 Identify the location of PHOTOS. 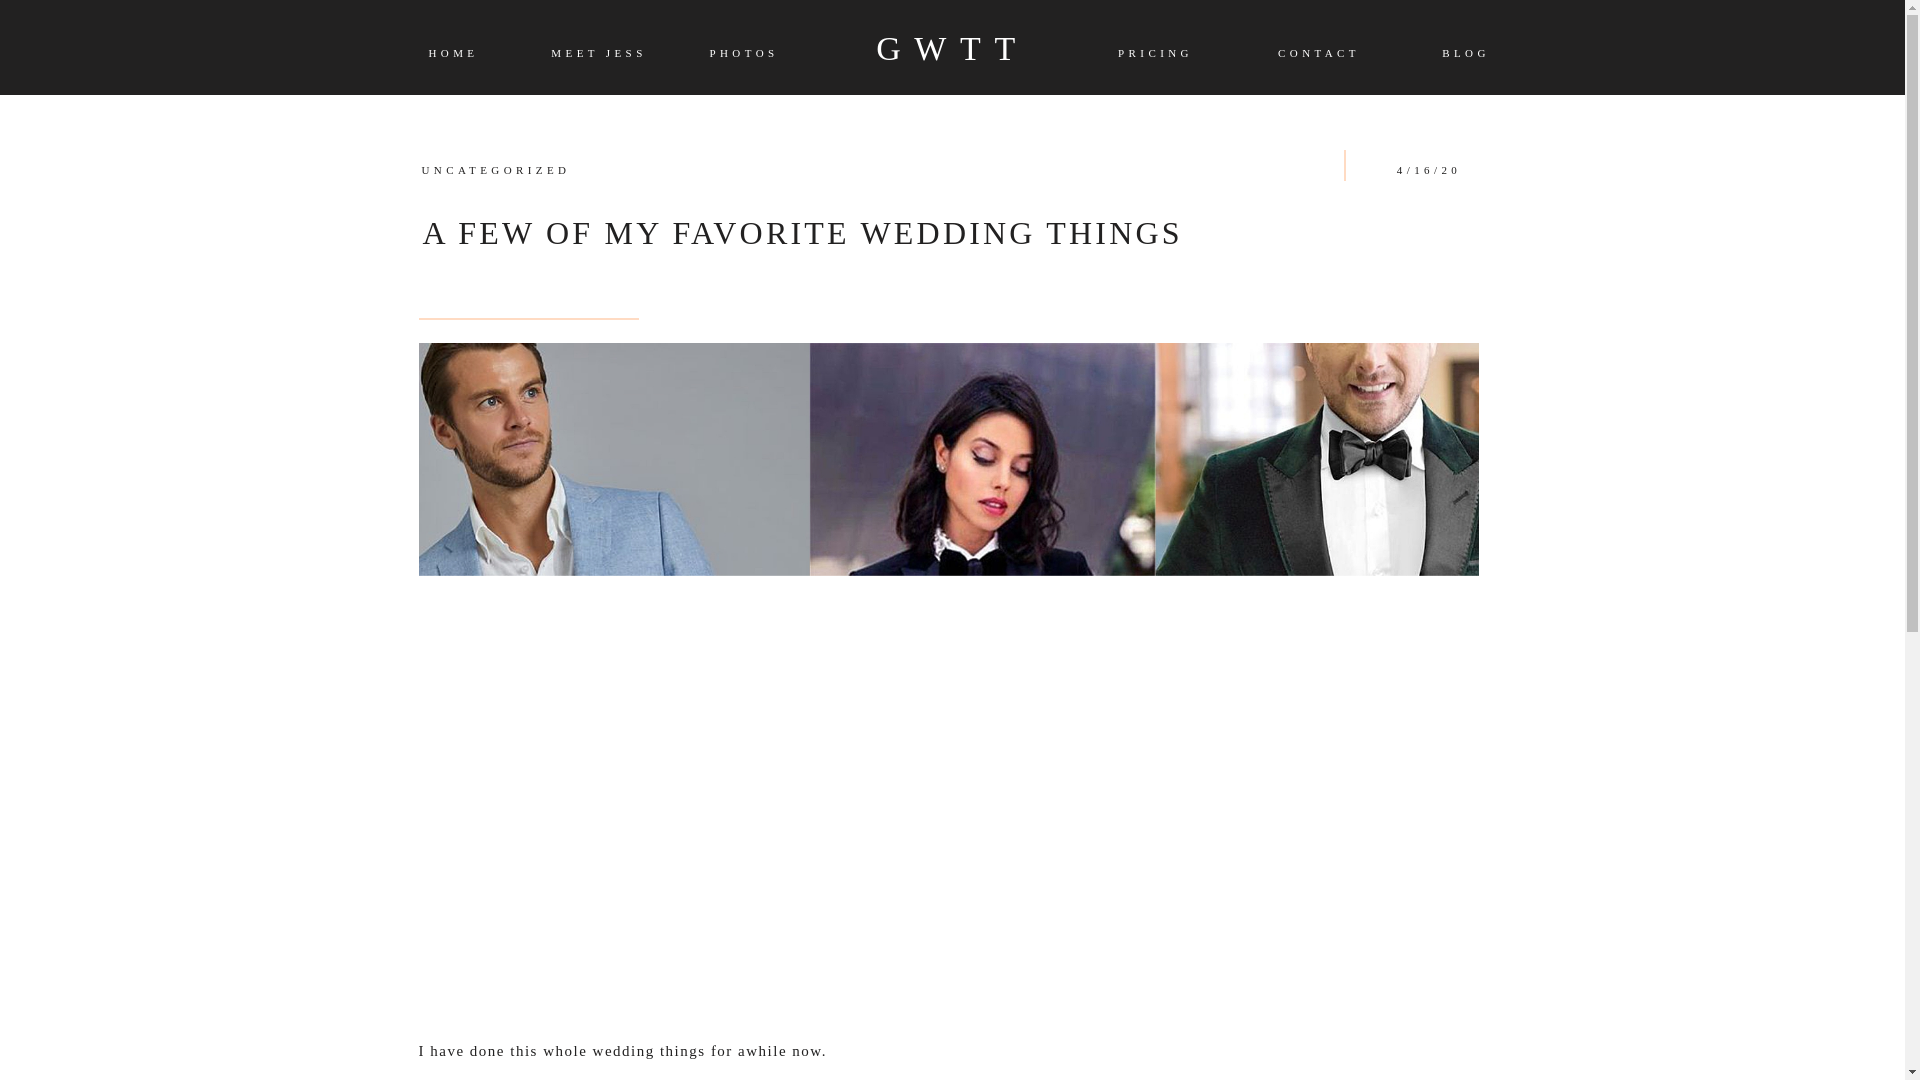
(742, 54).